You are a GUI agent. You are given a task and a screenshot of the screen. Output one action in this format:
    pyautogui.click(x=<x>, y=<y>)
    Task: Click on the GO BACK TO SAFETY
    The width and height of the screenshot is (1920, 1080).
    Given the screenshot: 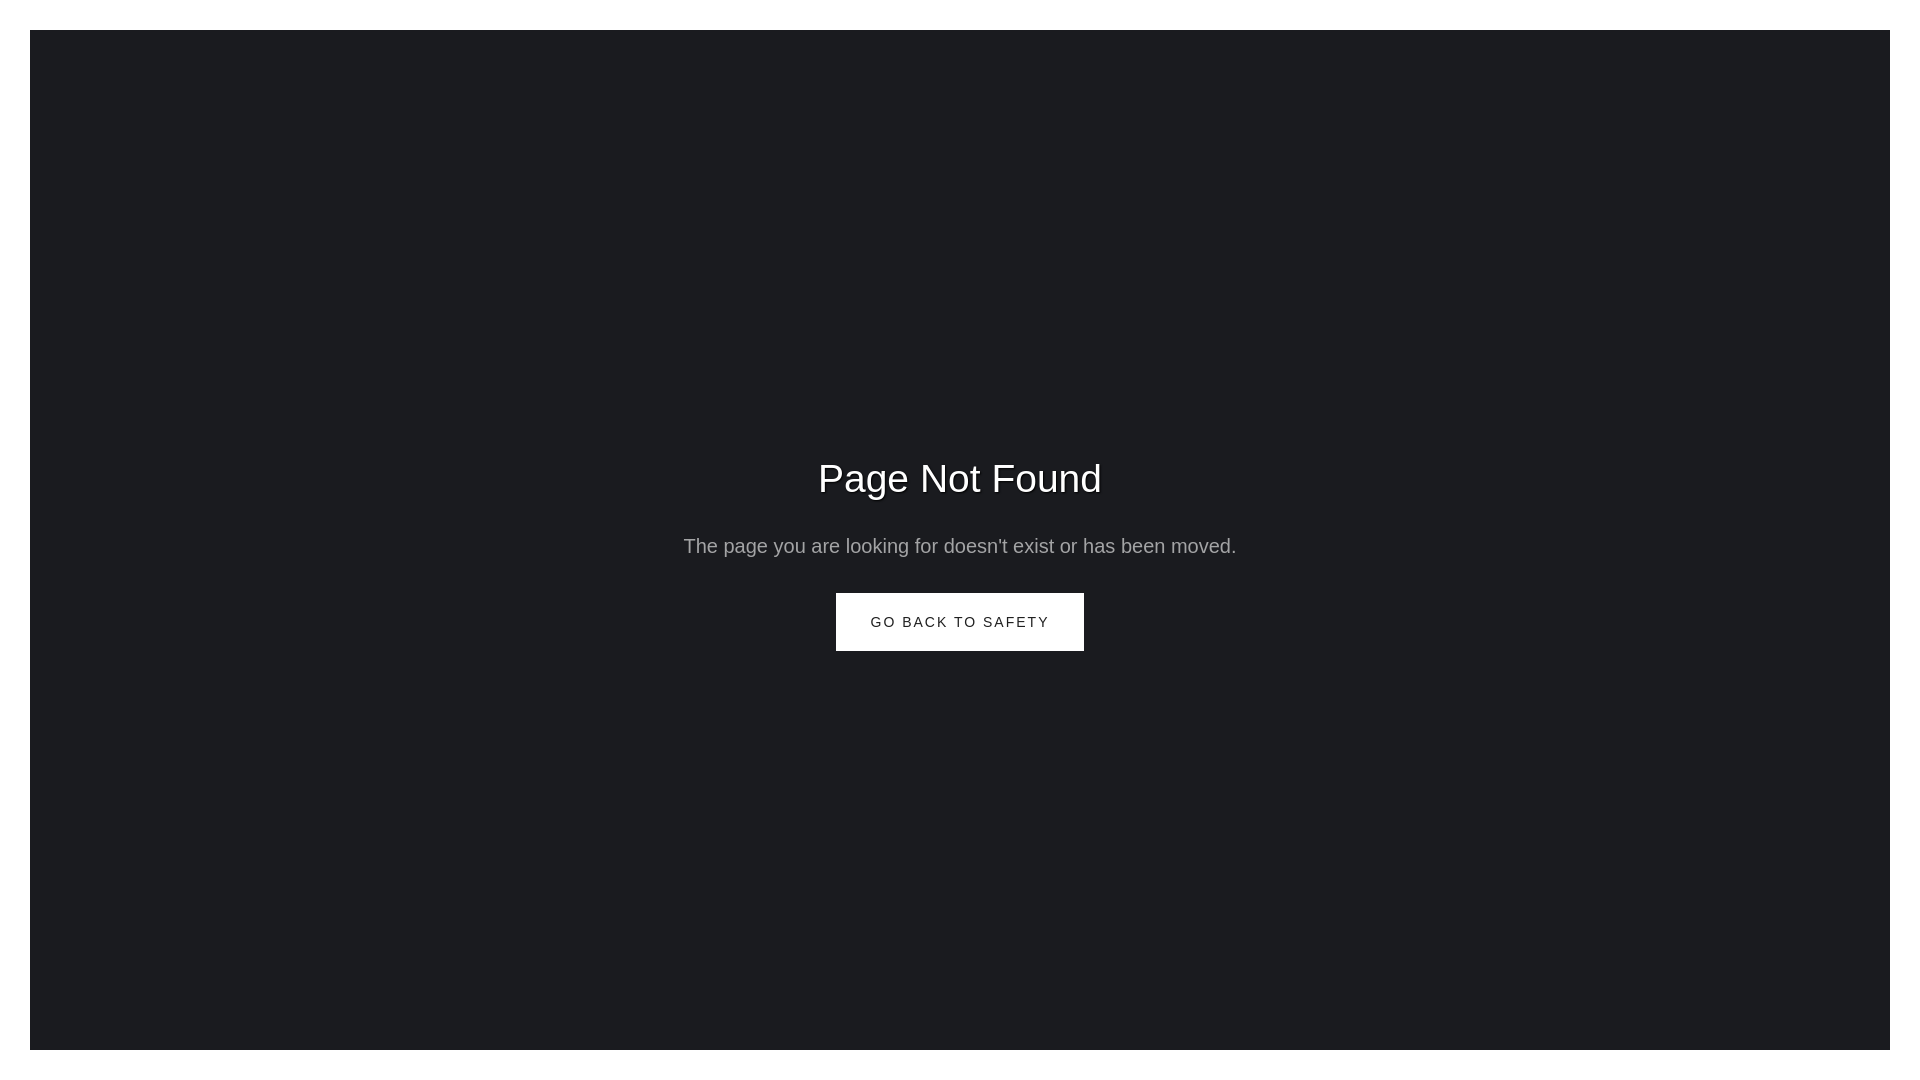 What is the action you would take?
    pyautogui.click(x=960, y=622)
    